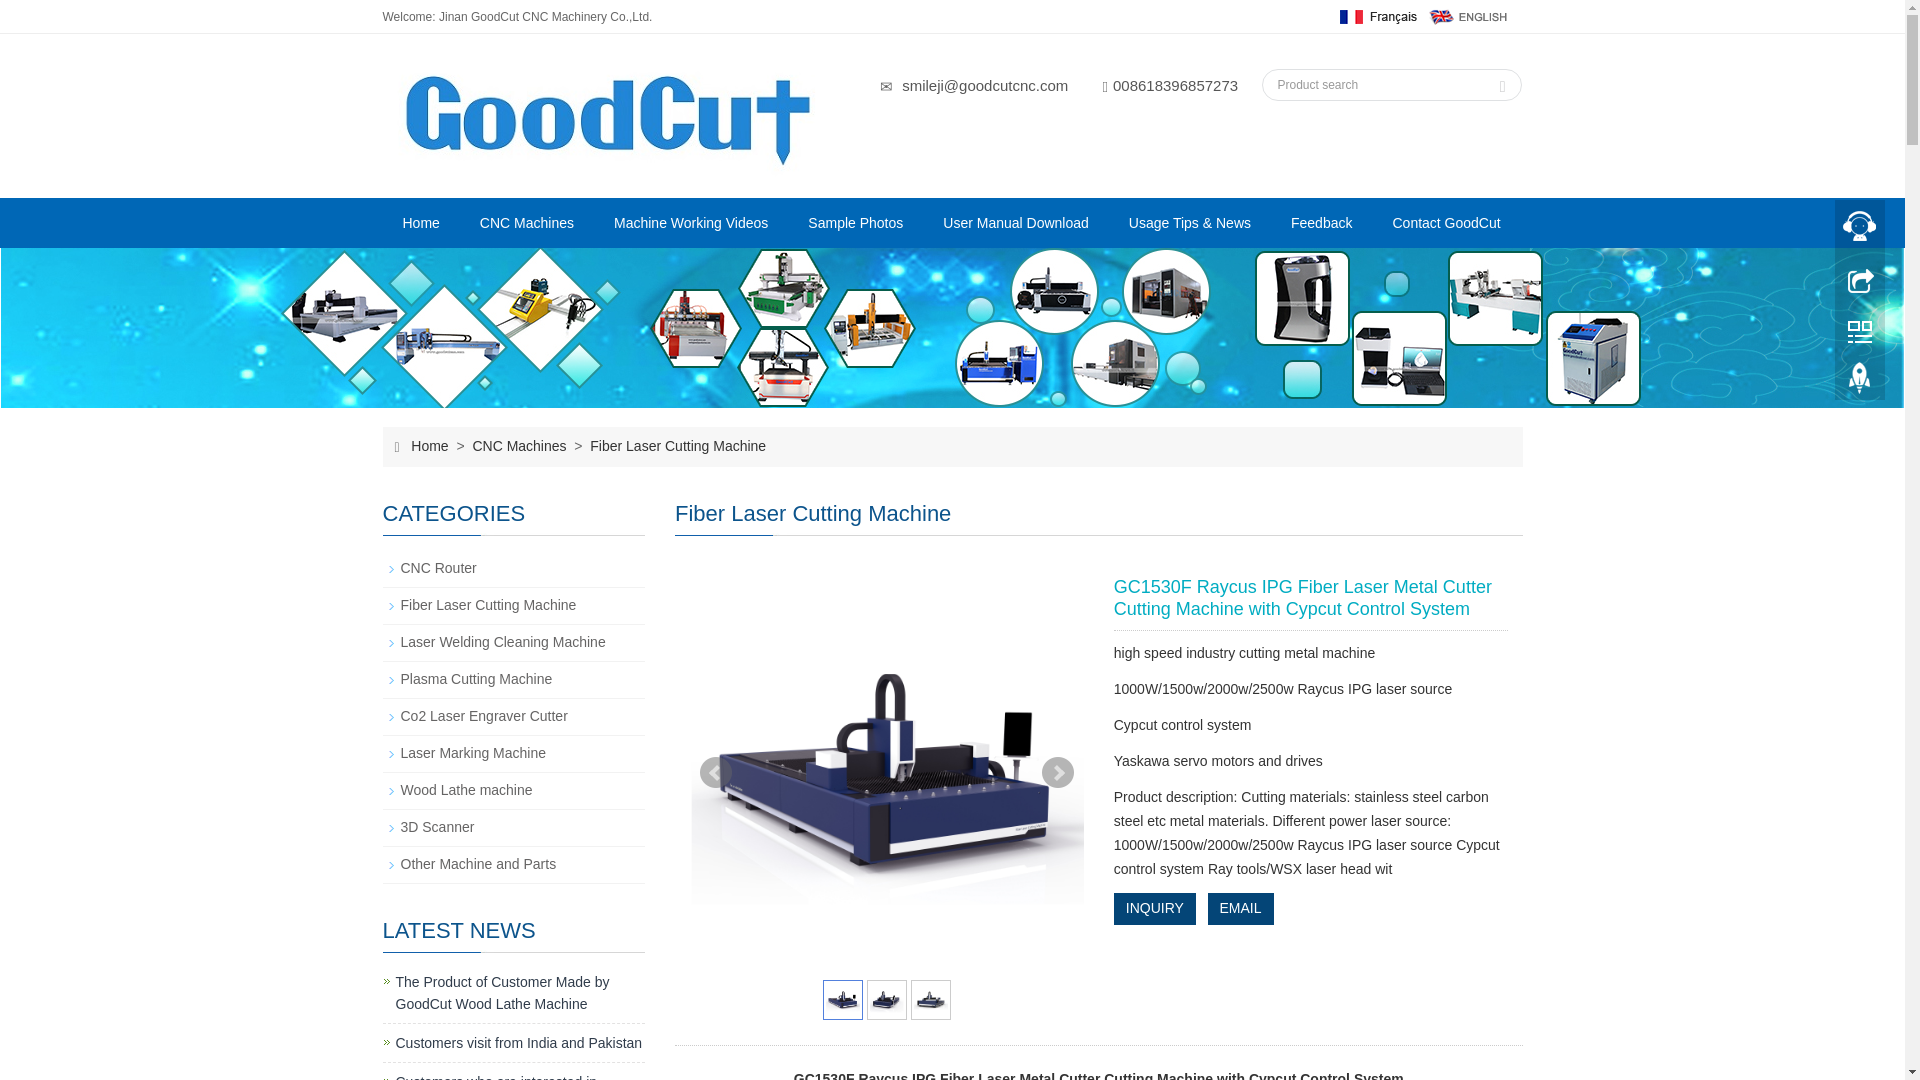  What do you see at coordinates (1446, 222) in the screenshot?
I see `Contact GoodCut` at bounding box center [1446, 222].